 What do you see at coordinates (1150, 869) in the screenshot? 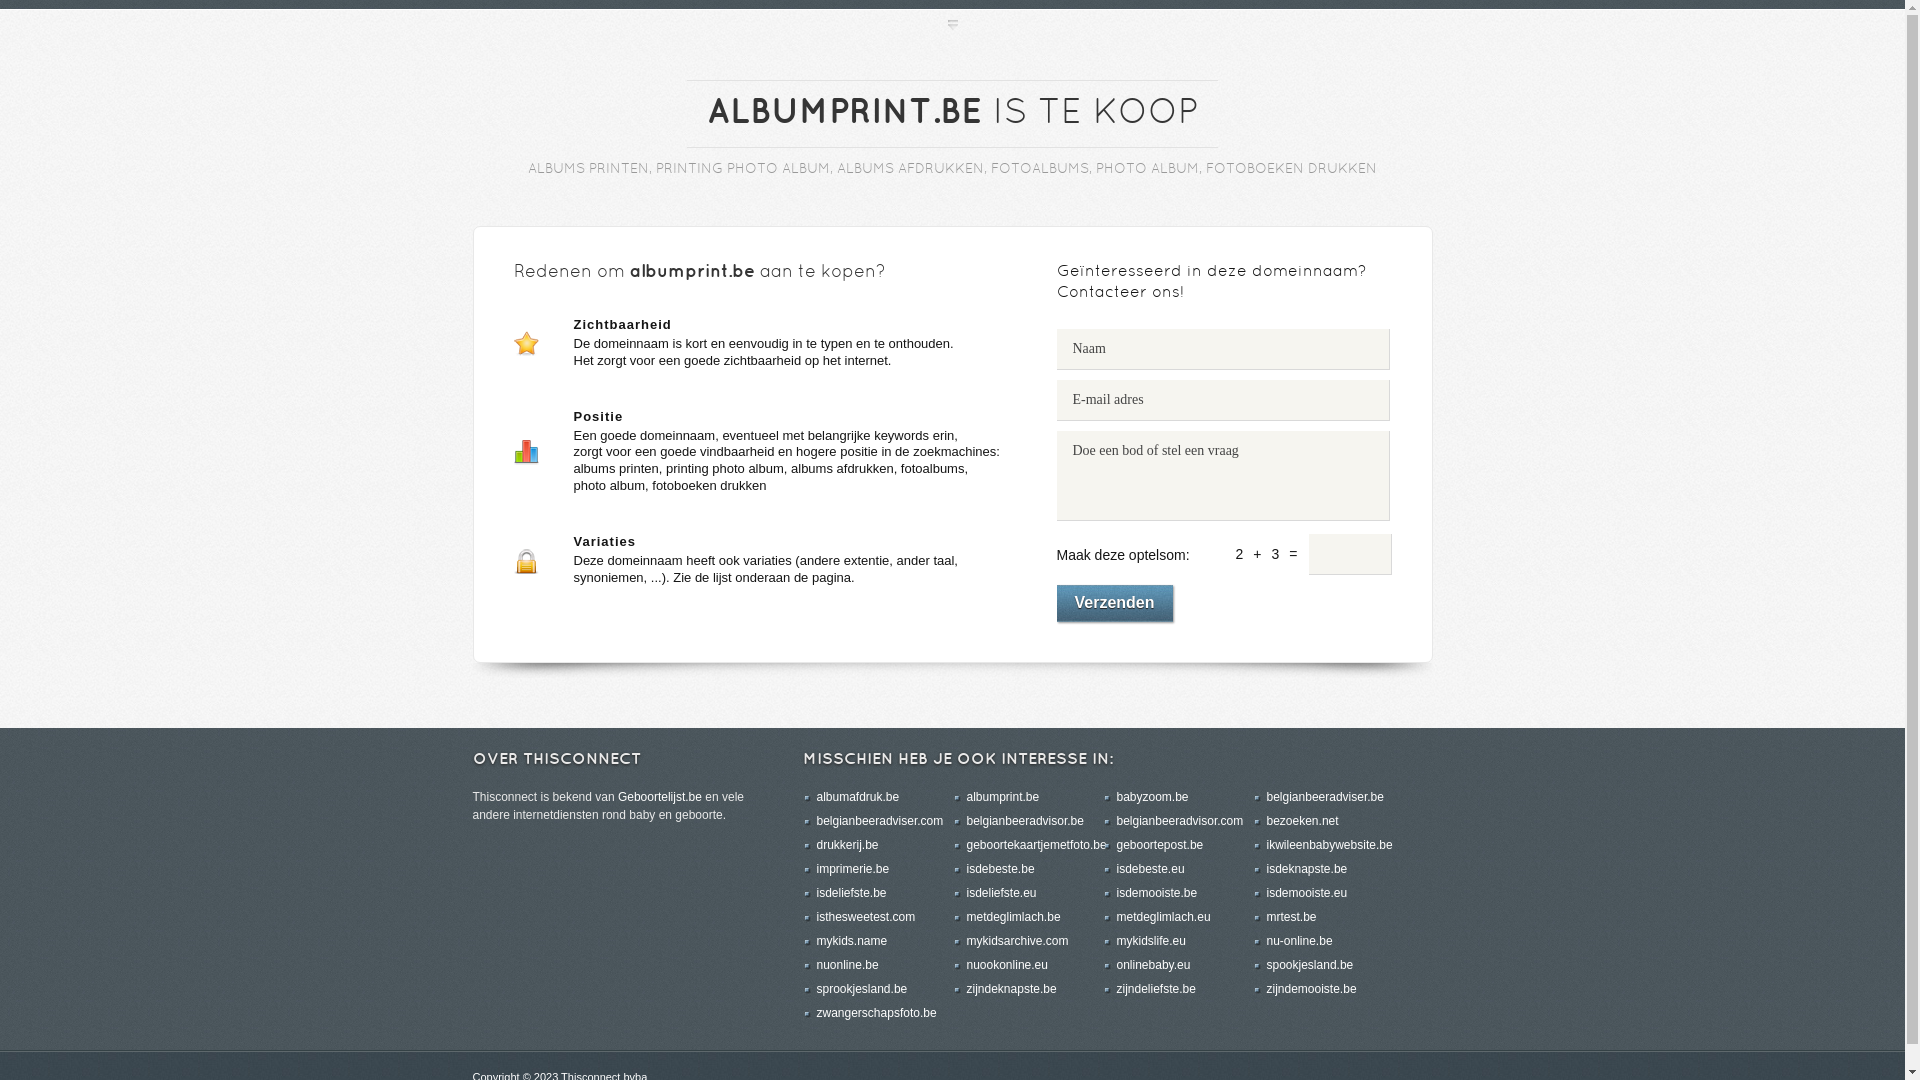
I see `isdebeste.eu` at bounding box center [1150, 869].